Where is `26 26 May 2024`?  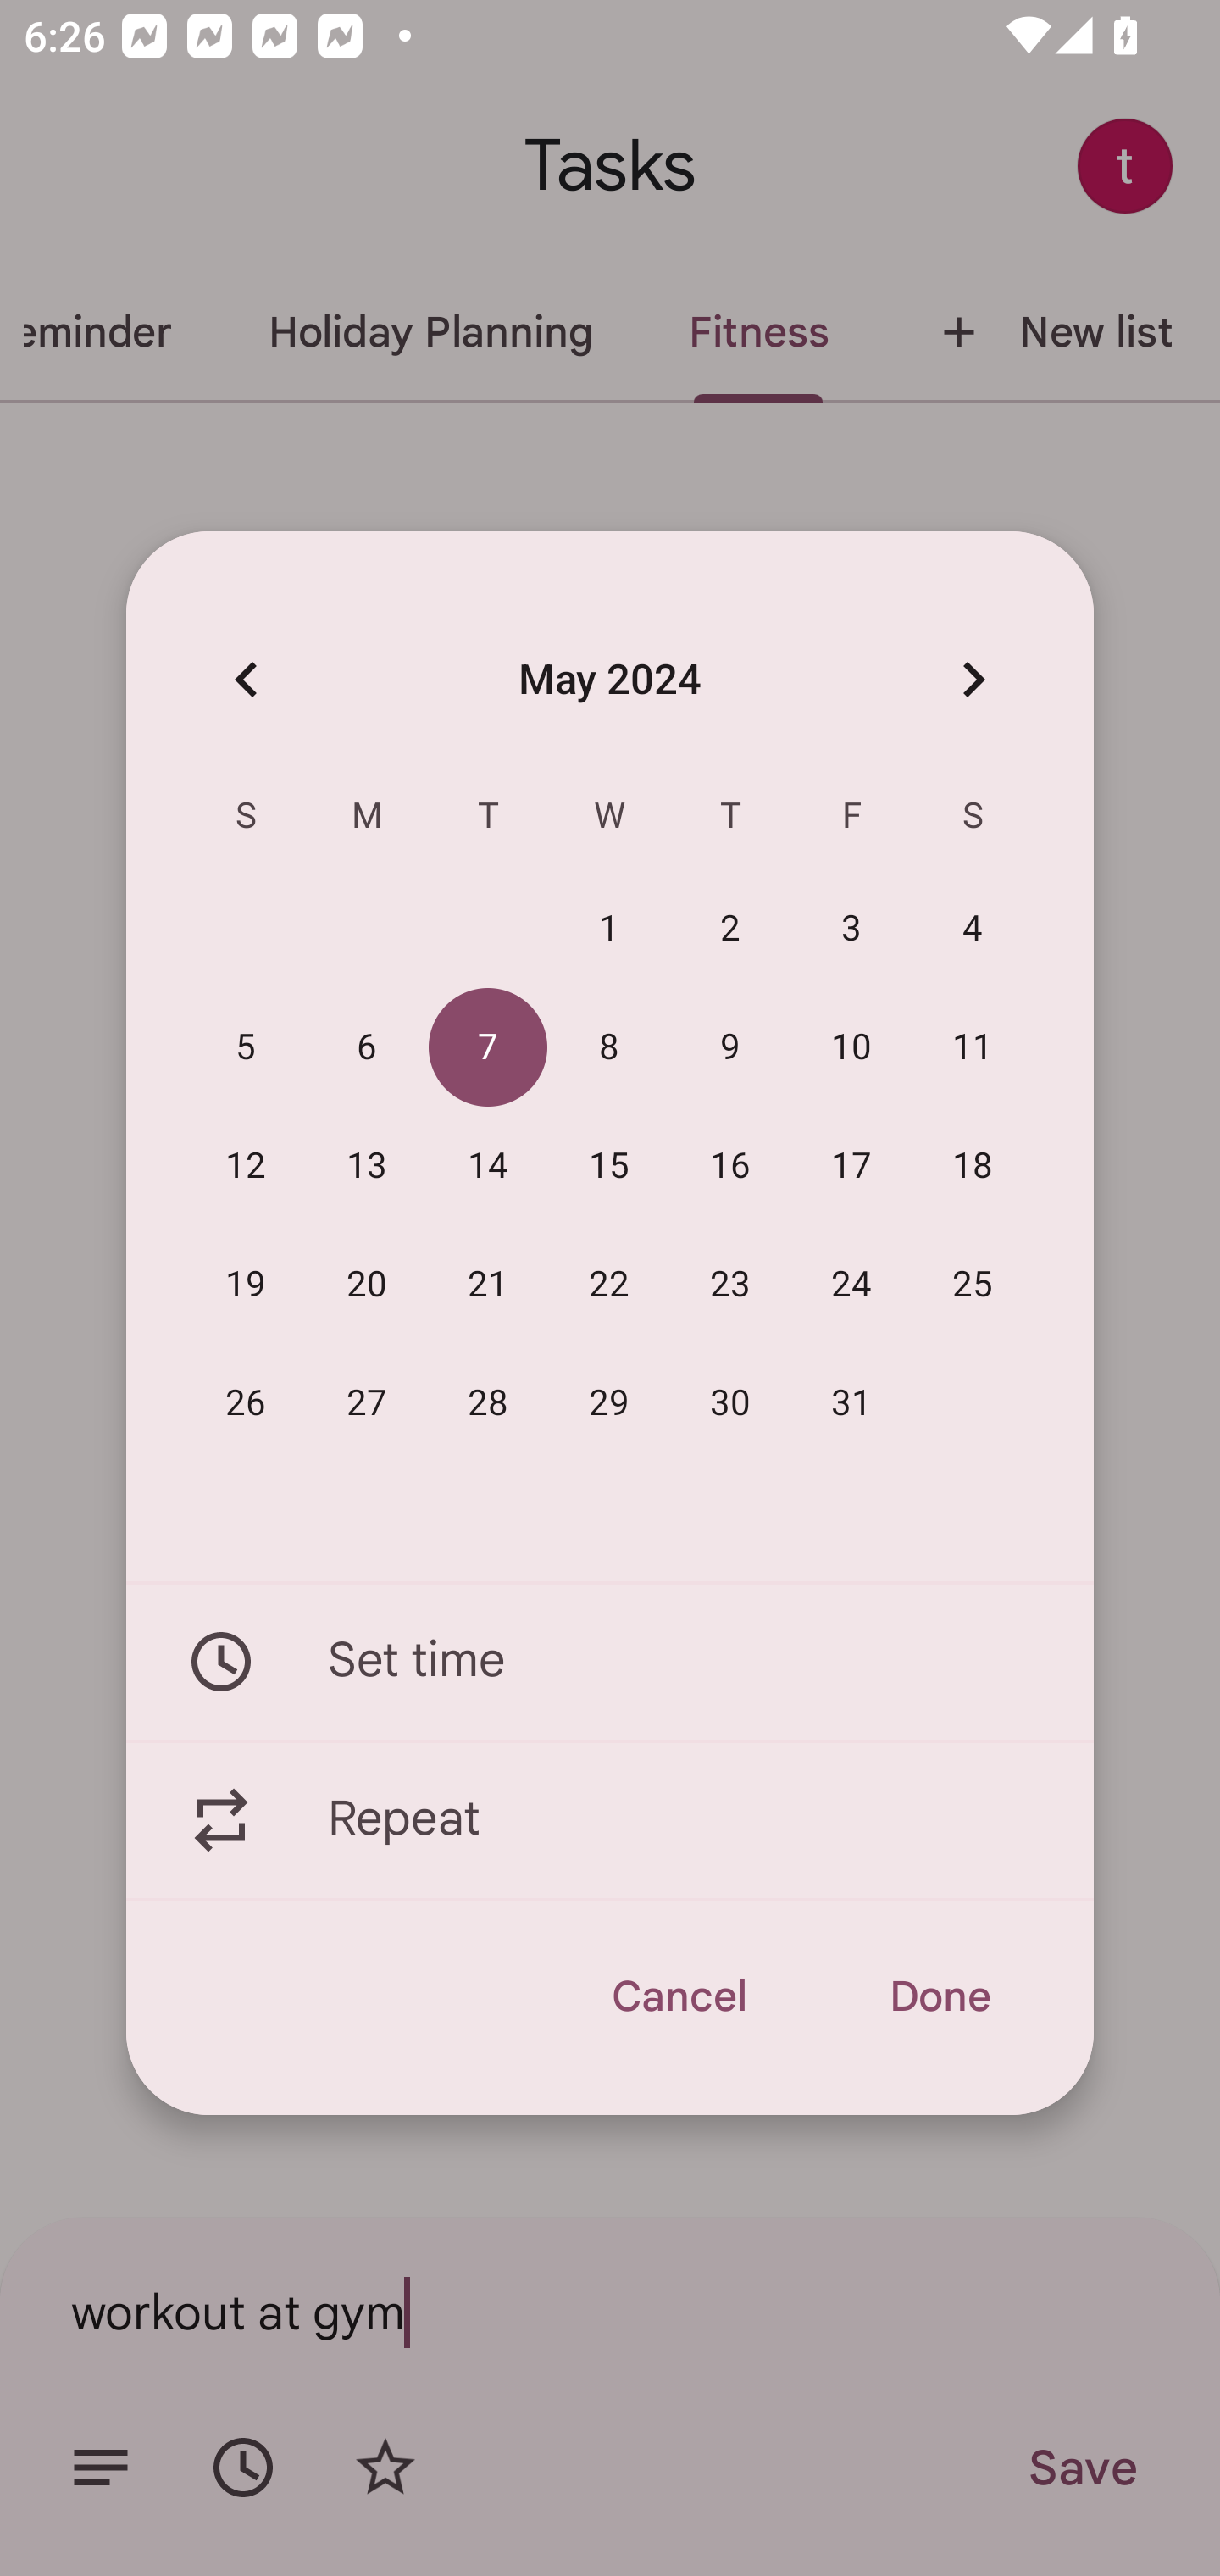 26 26 May 2024 is located at coordinates (246, 1403).